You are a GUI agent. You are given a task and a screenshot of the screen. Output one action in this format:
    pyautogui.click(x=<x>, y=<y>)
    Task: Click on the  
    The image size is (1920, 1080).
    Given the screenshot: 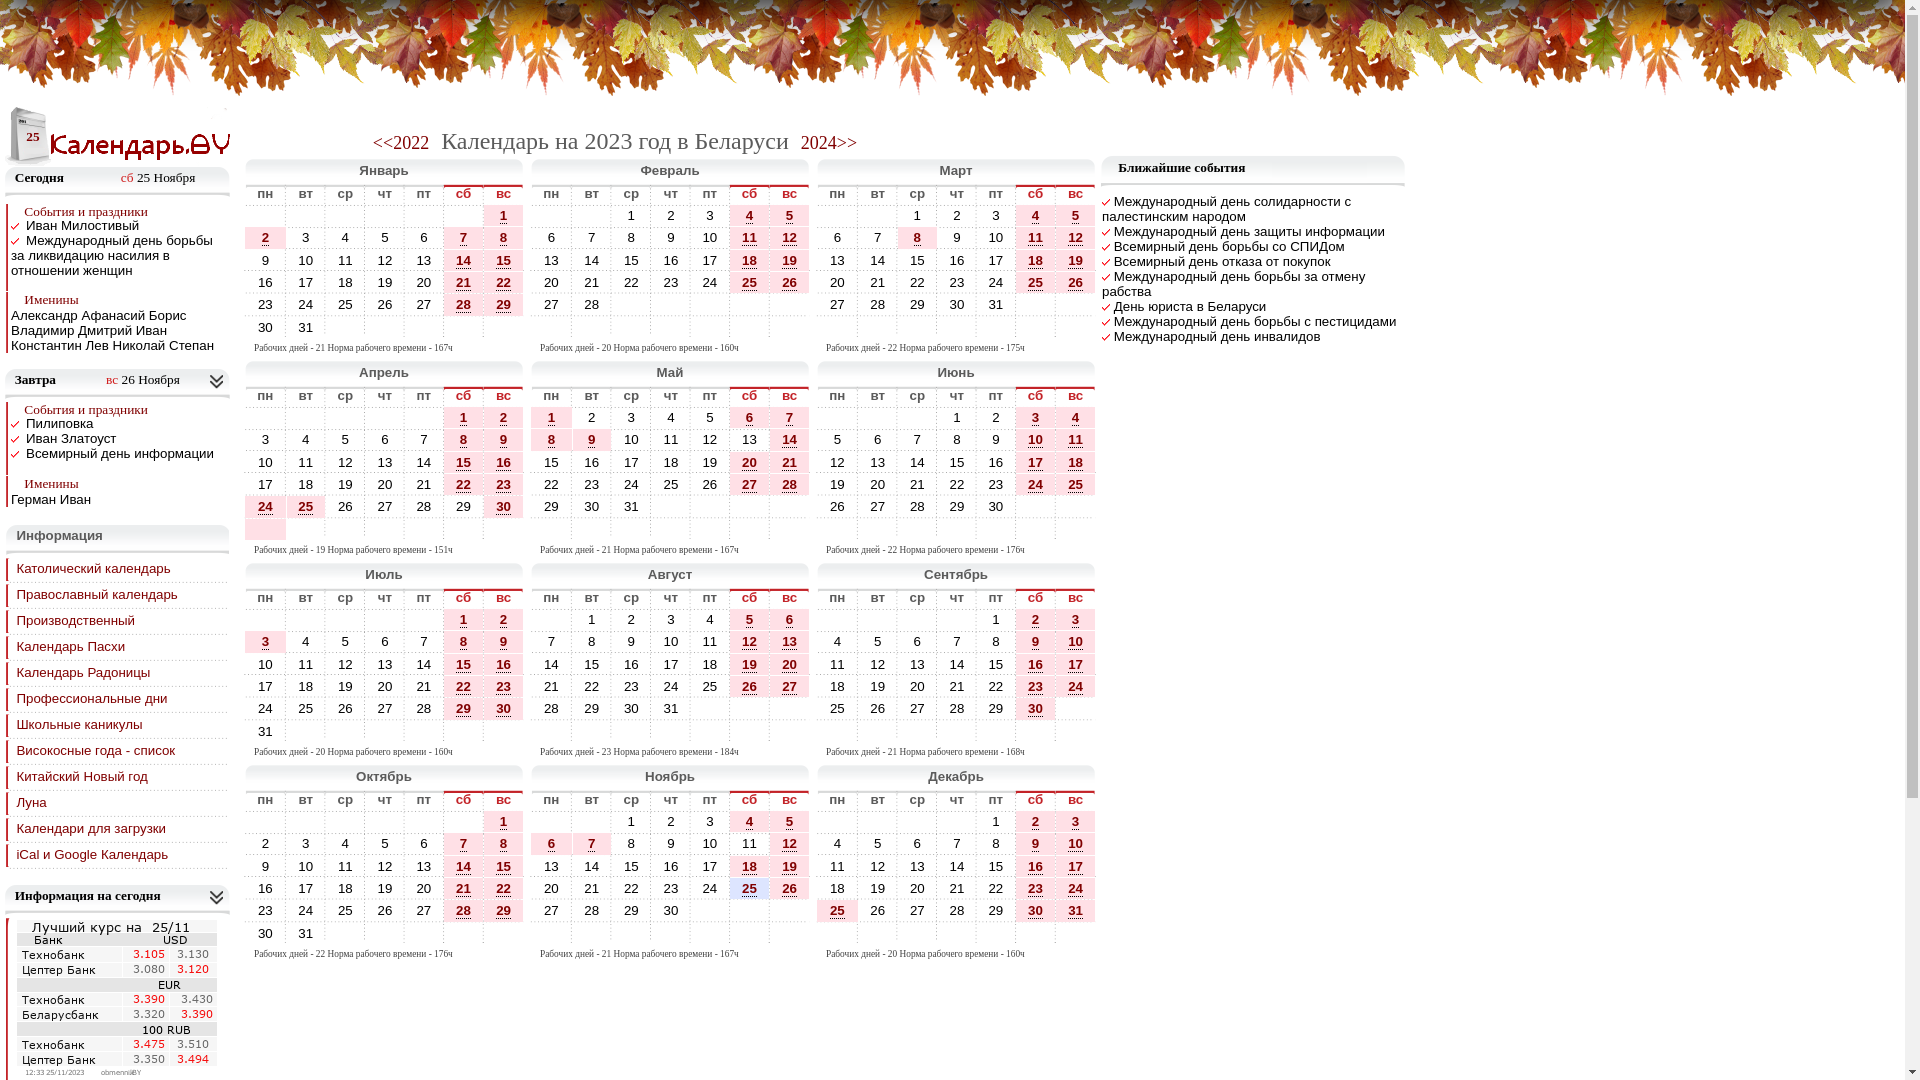 What is the action you would take?
    pyautogui.click(x=1036, y=530)
    